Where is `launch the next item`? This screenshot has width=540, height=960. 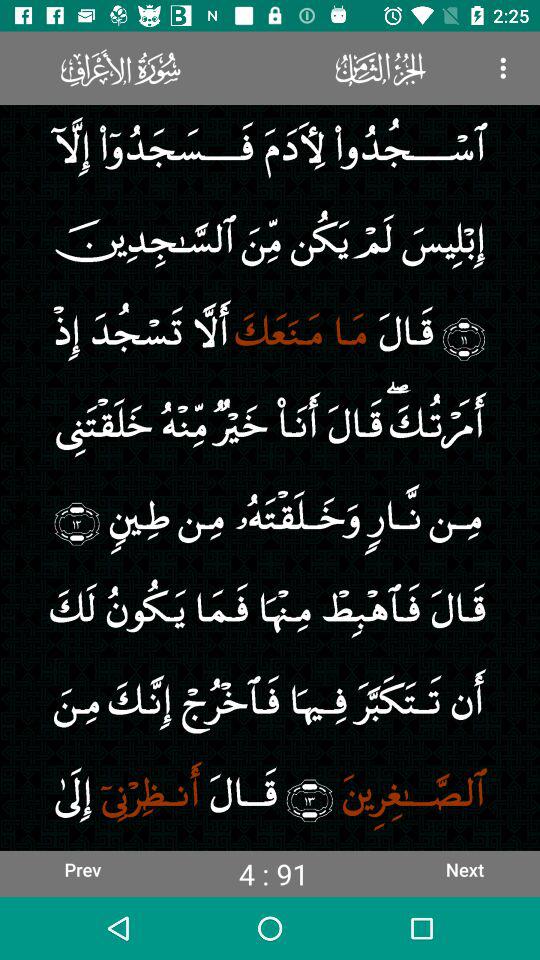
launch the next item is located at coordinates (464, 869).